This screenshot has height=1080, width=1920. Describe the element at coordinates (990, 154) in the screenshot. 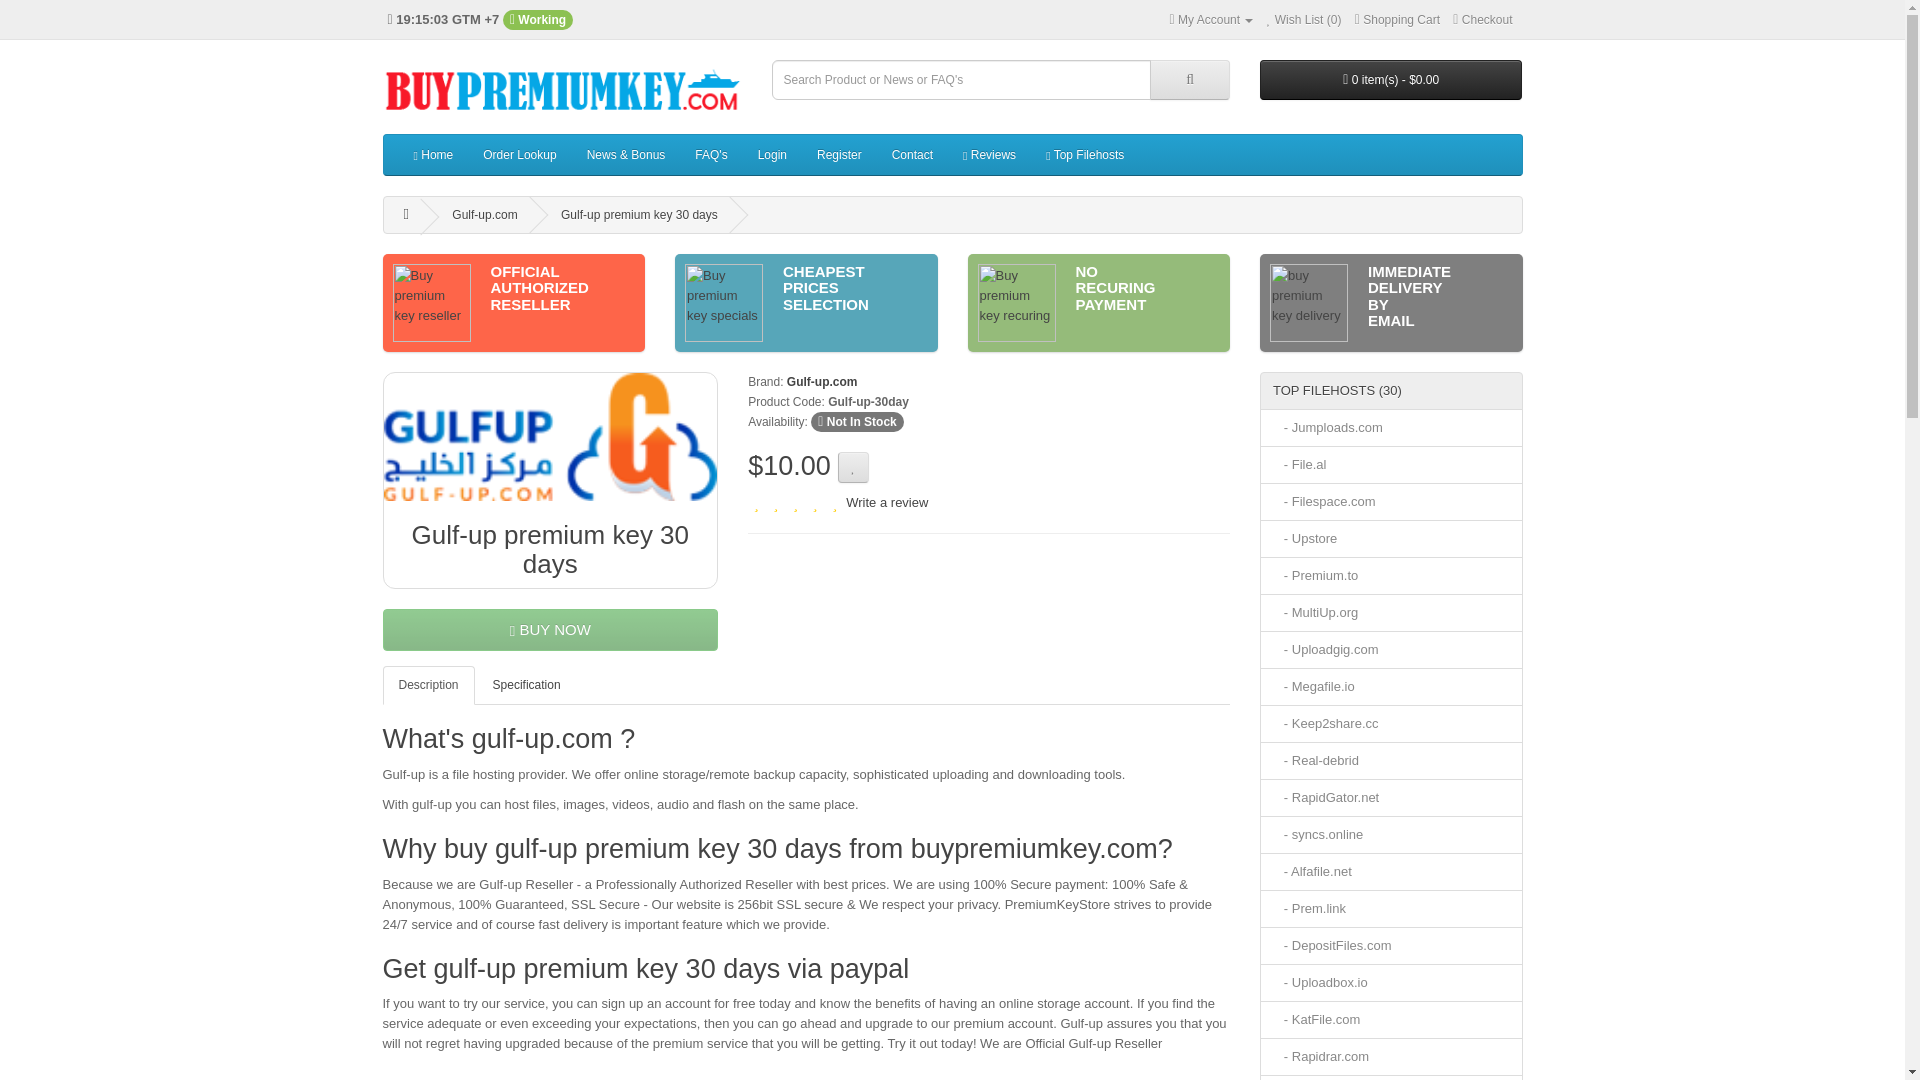

I see `Reviews` at that location.